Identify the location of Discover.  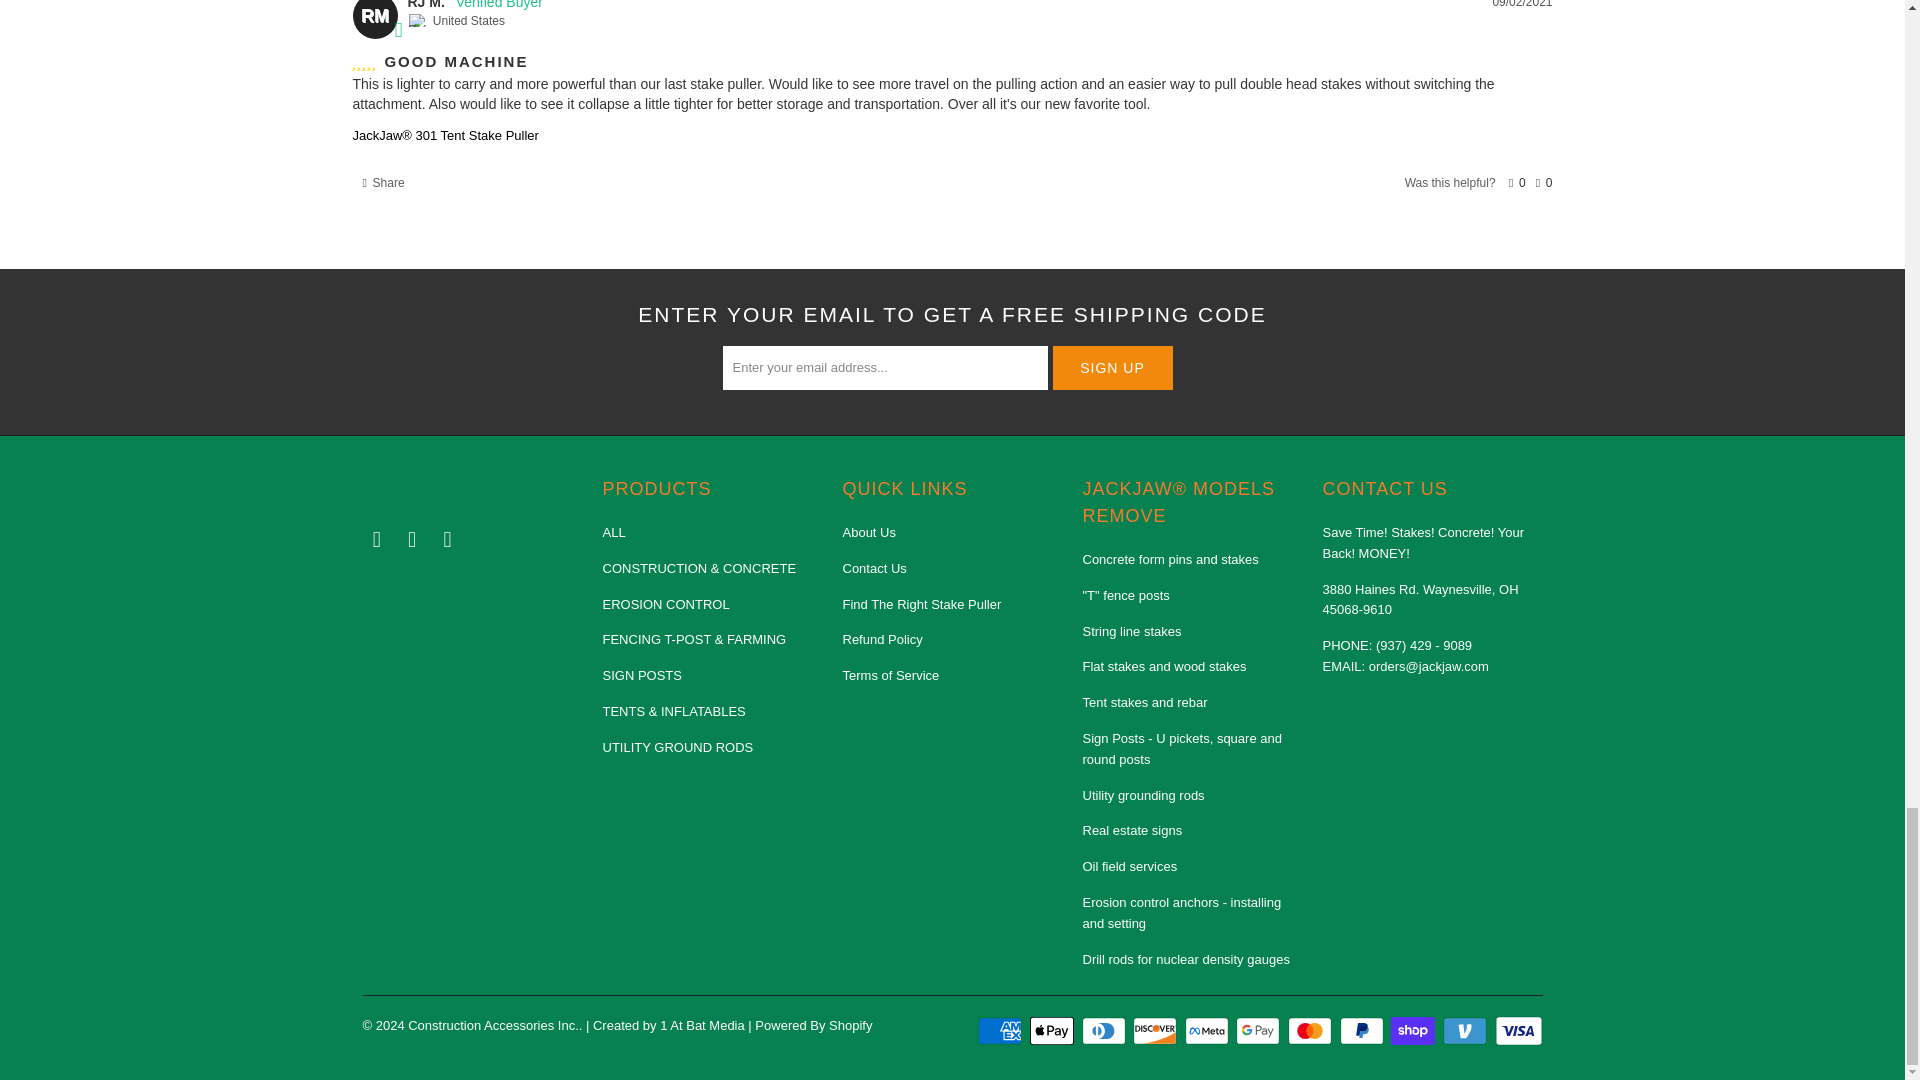
(1156, 1031).